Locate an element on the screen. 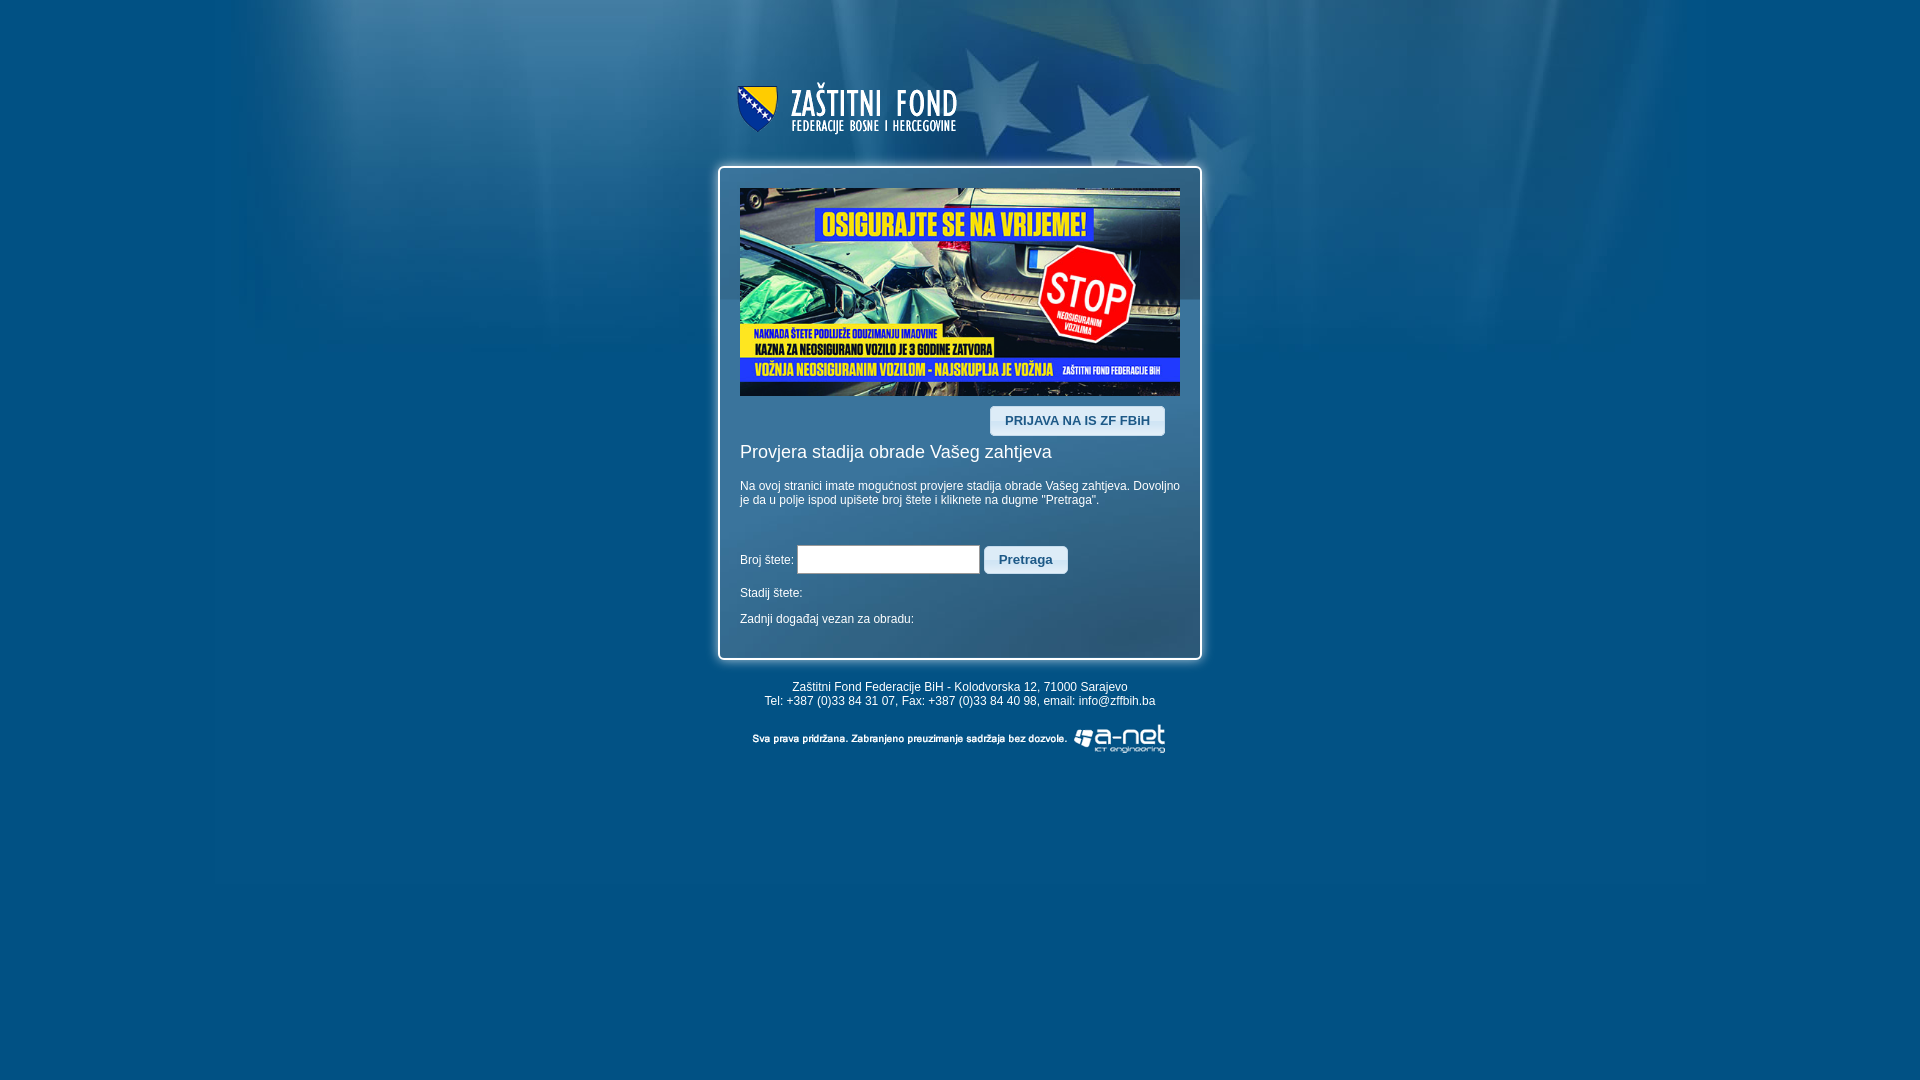 The image size is (1920, 1080). PRIJAVA NA IS ZF FBiH is located at coordinates (1078, 421).